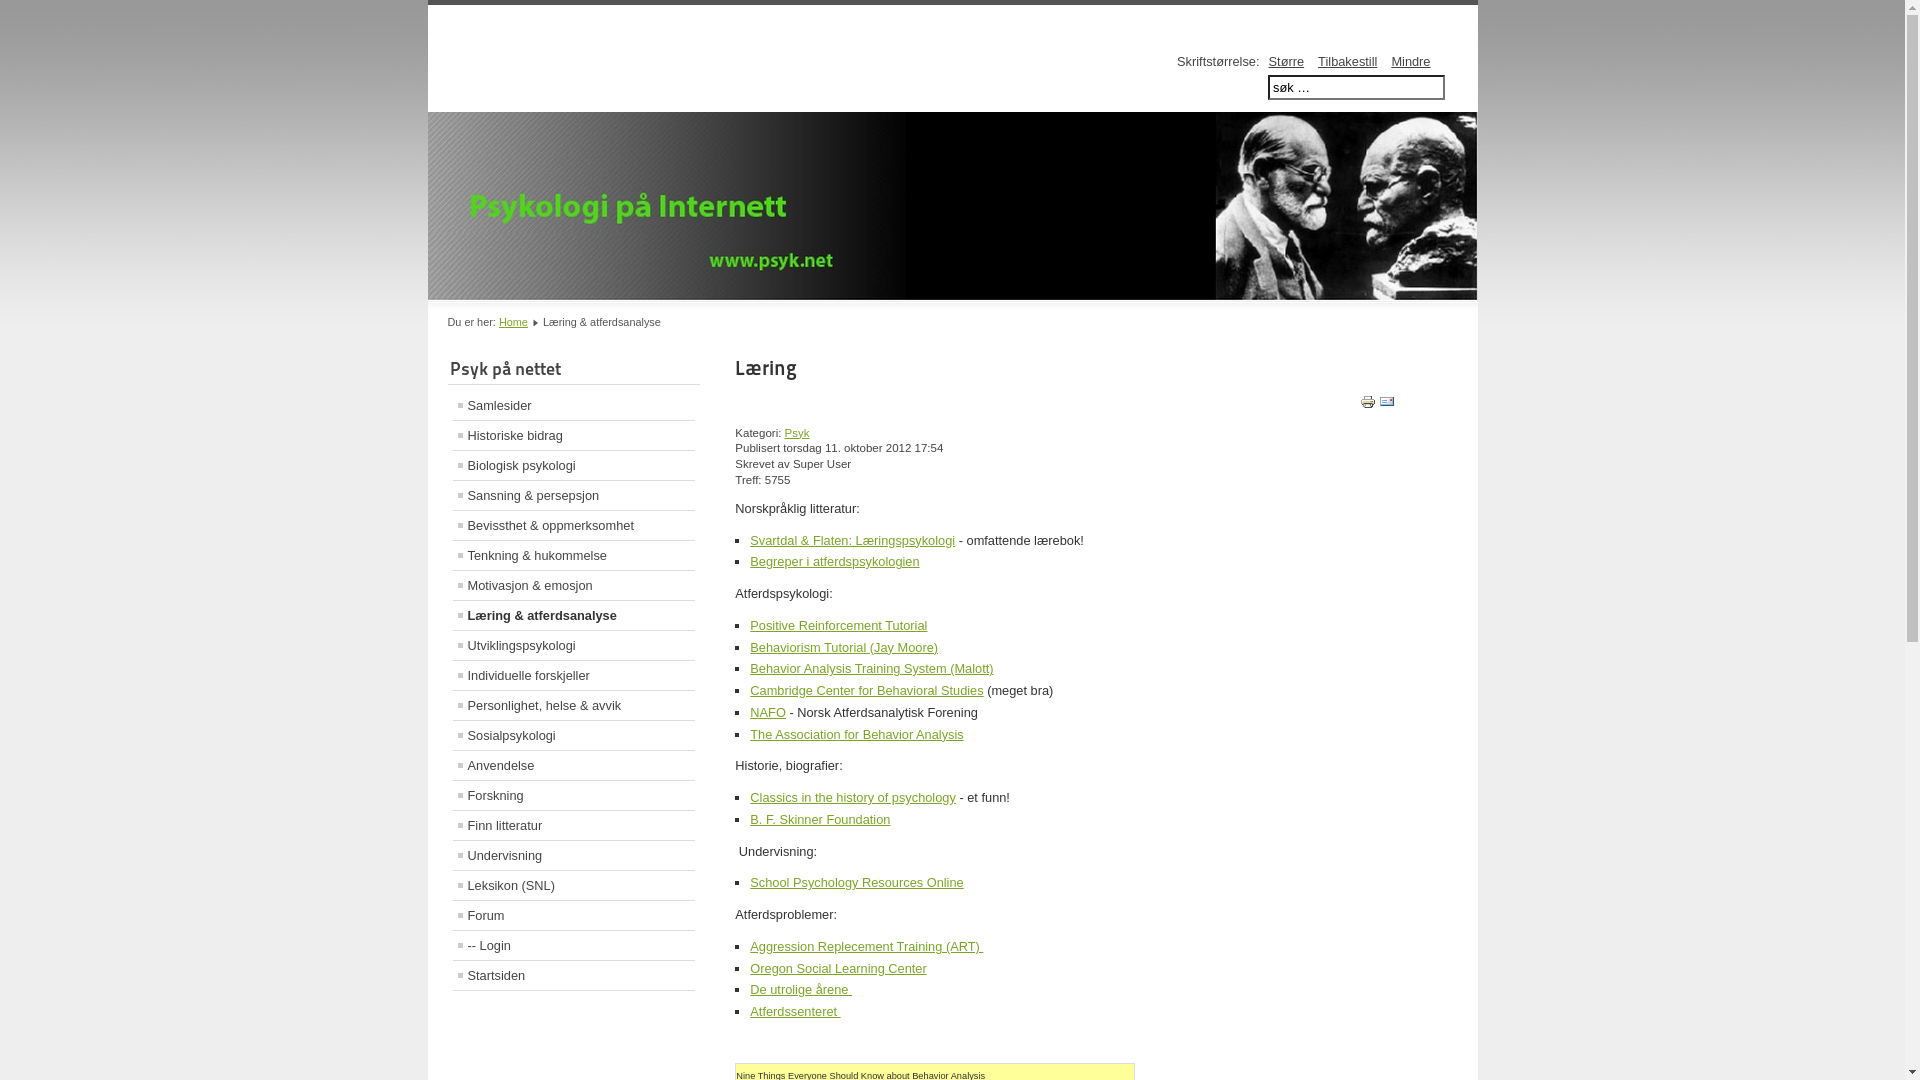  I want to click on Psyk, so click(798, 433).